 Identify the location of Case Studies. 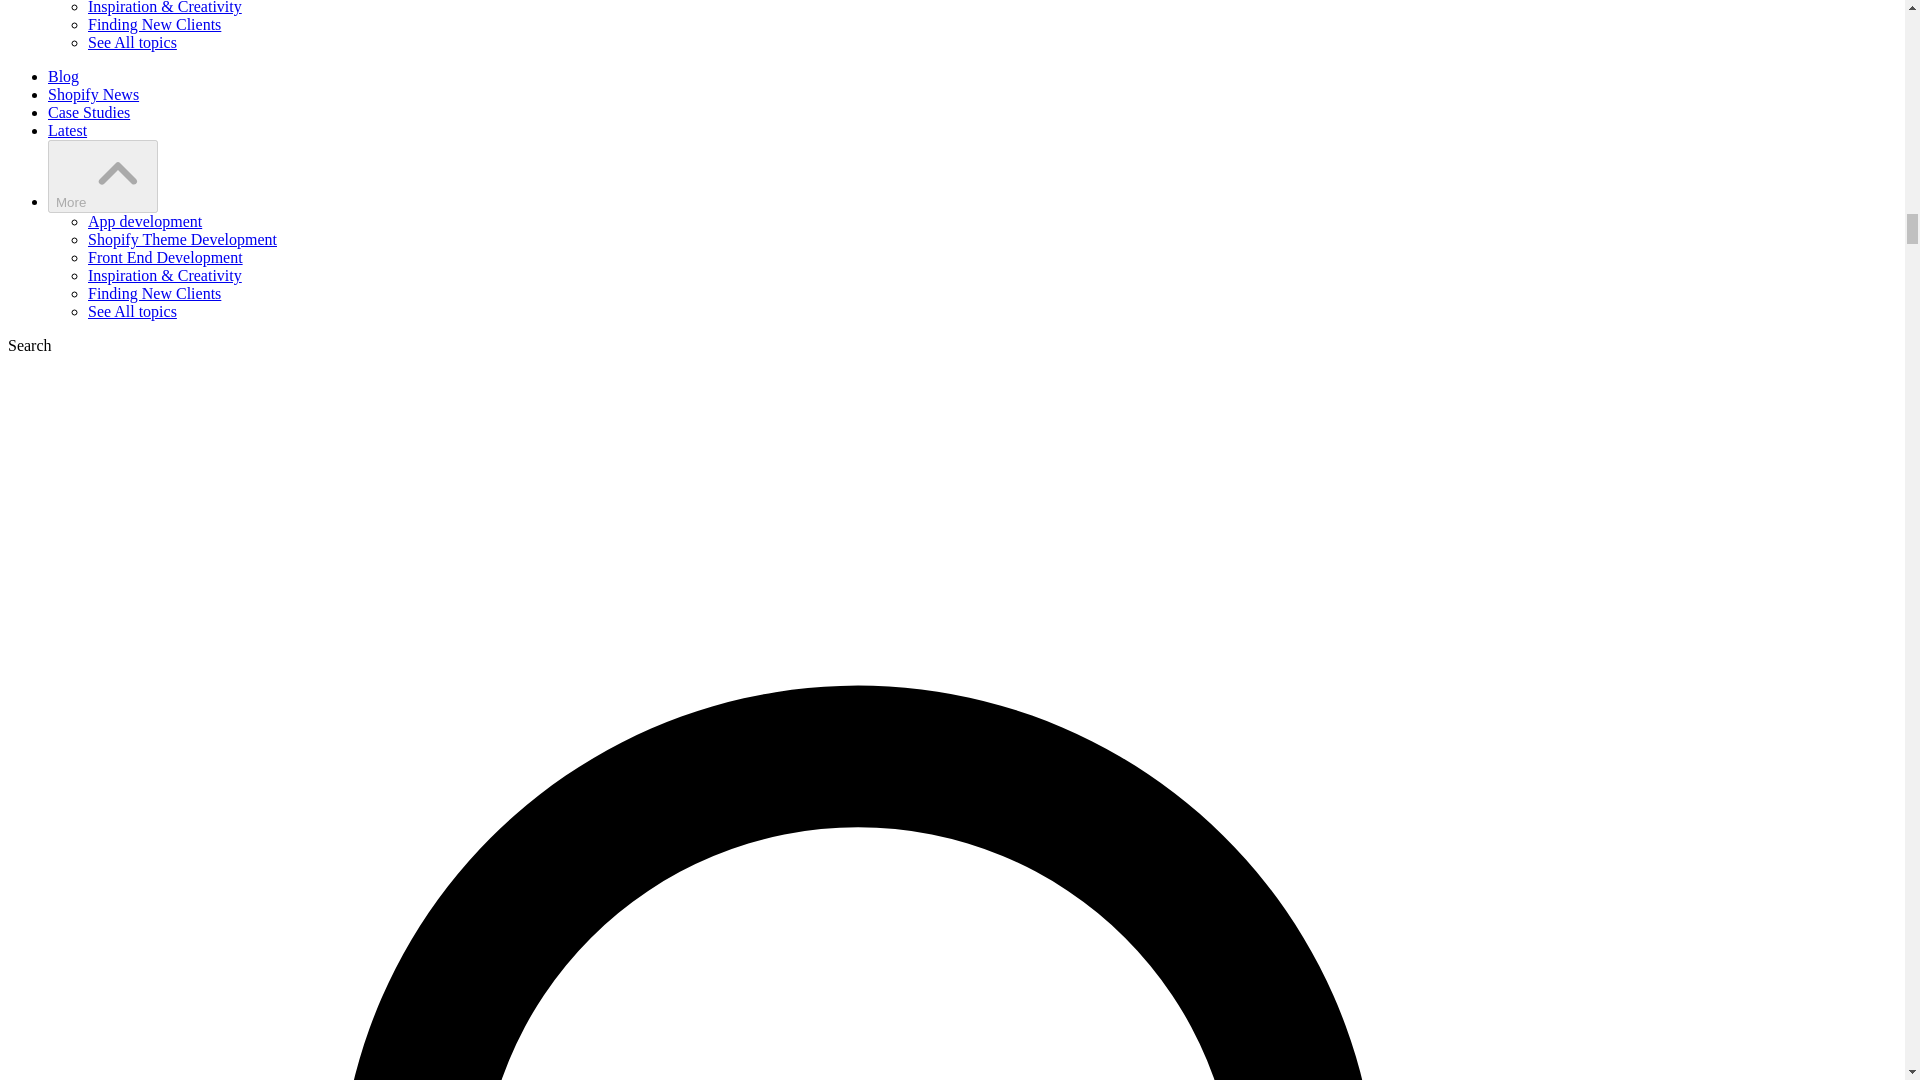
(89, 112).